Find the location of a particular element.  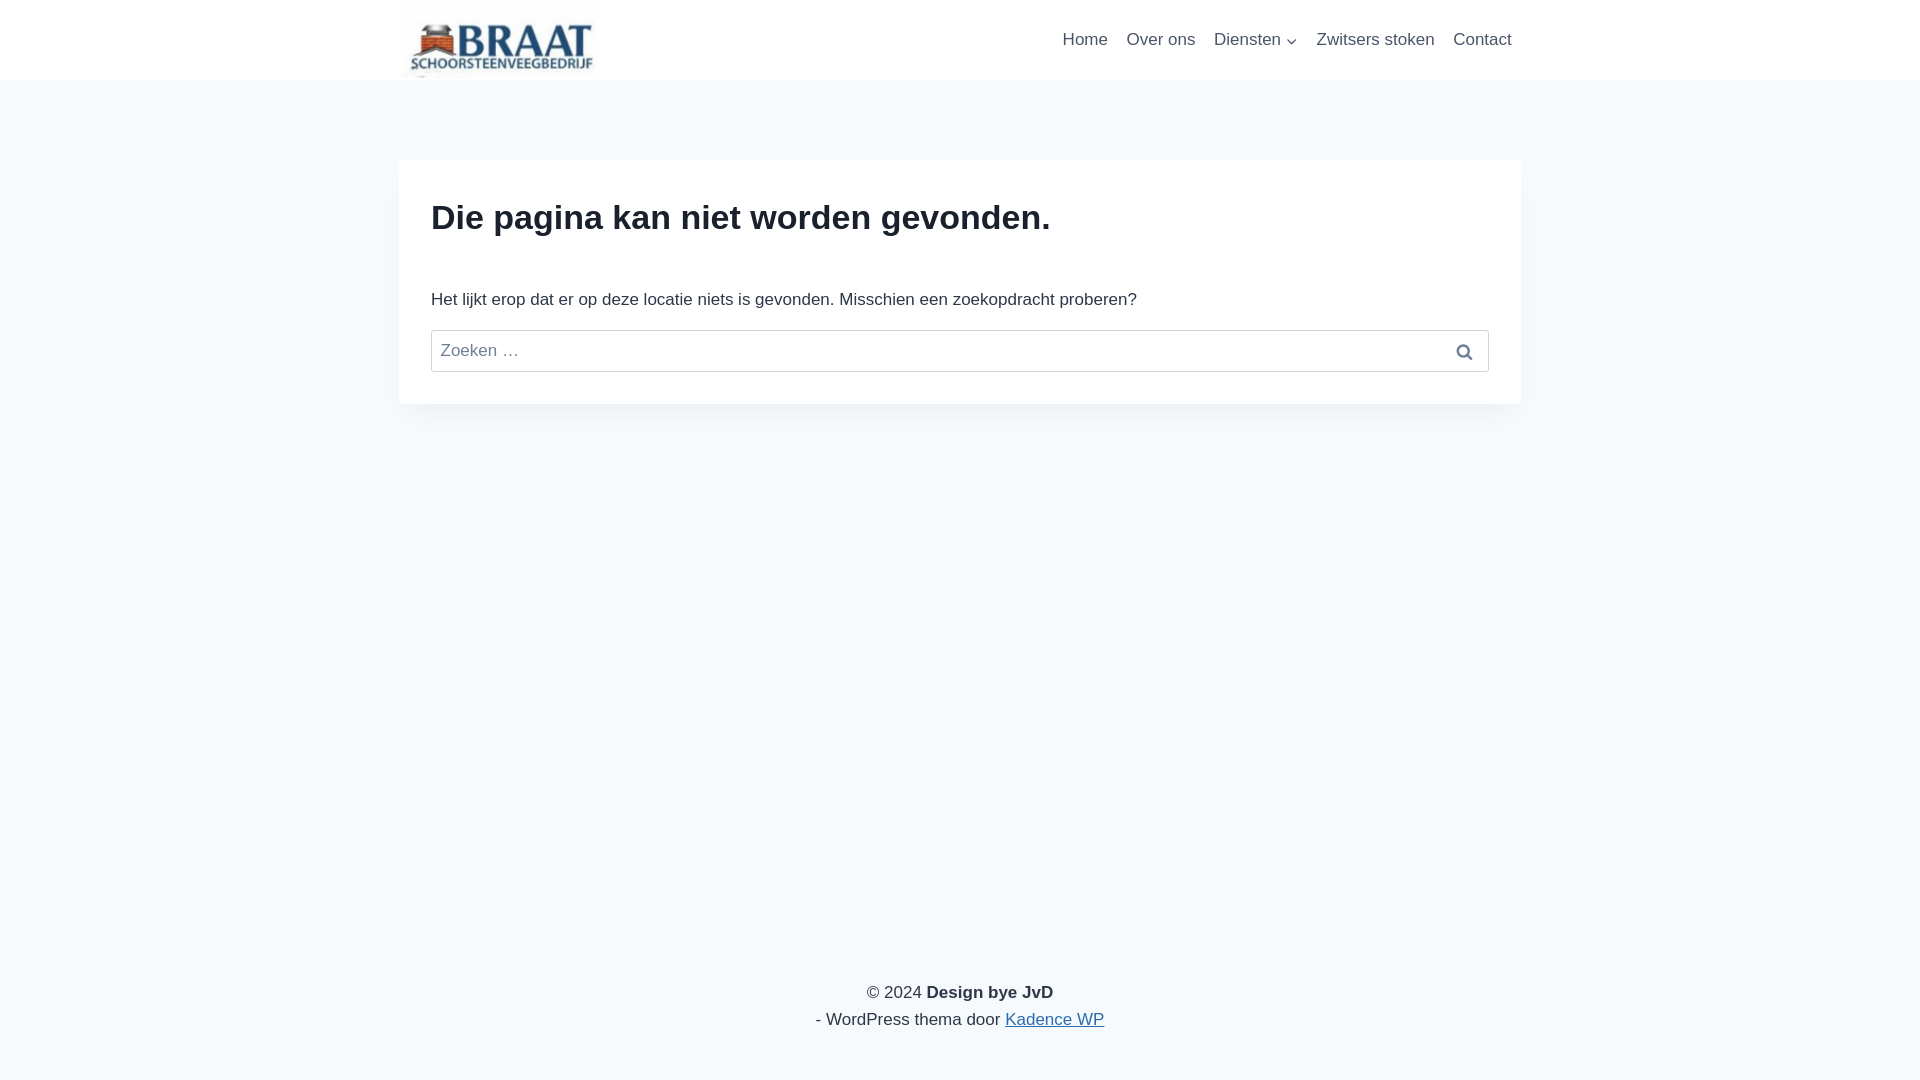

Diensten is located at coordinates (1256, 40).